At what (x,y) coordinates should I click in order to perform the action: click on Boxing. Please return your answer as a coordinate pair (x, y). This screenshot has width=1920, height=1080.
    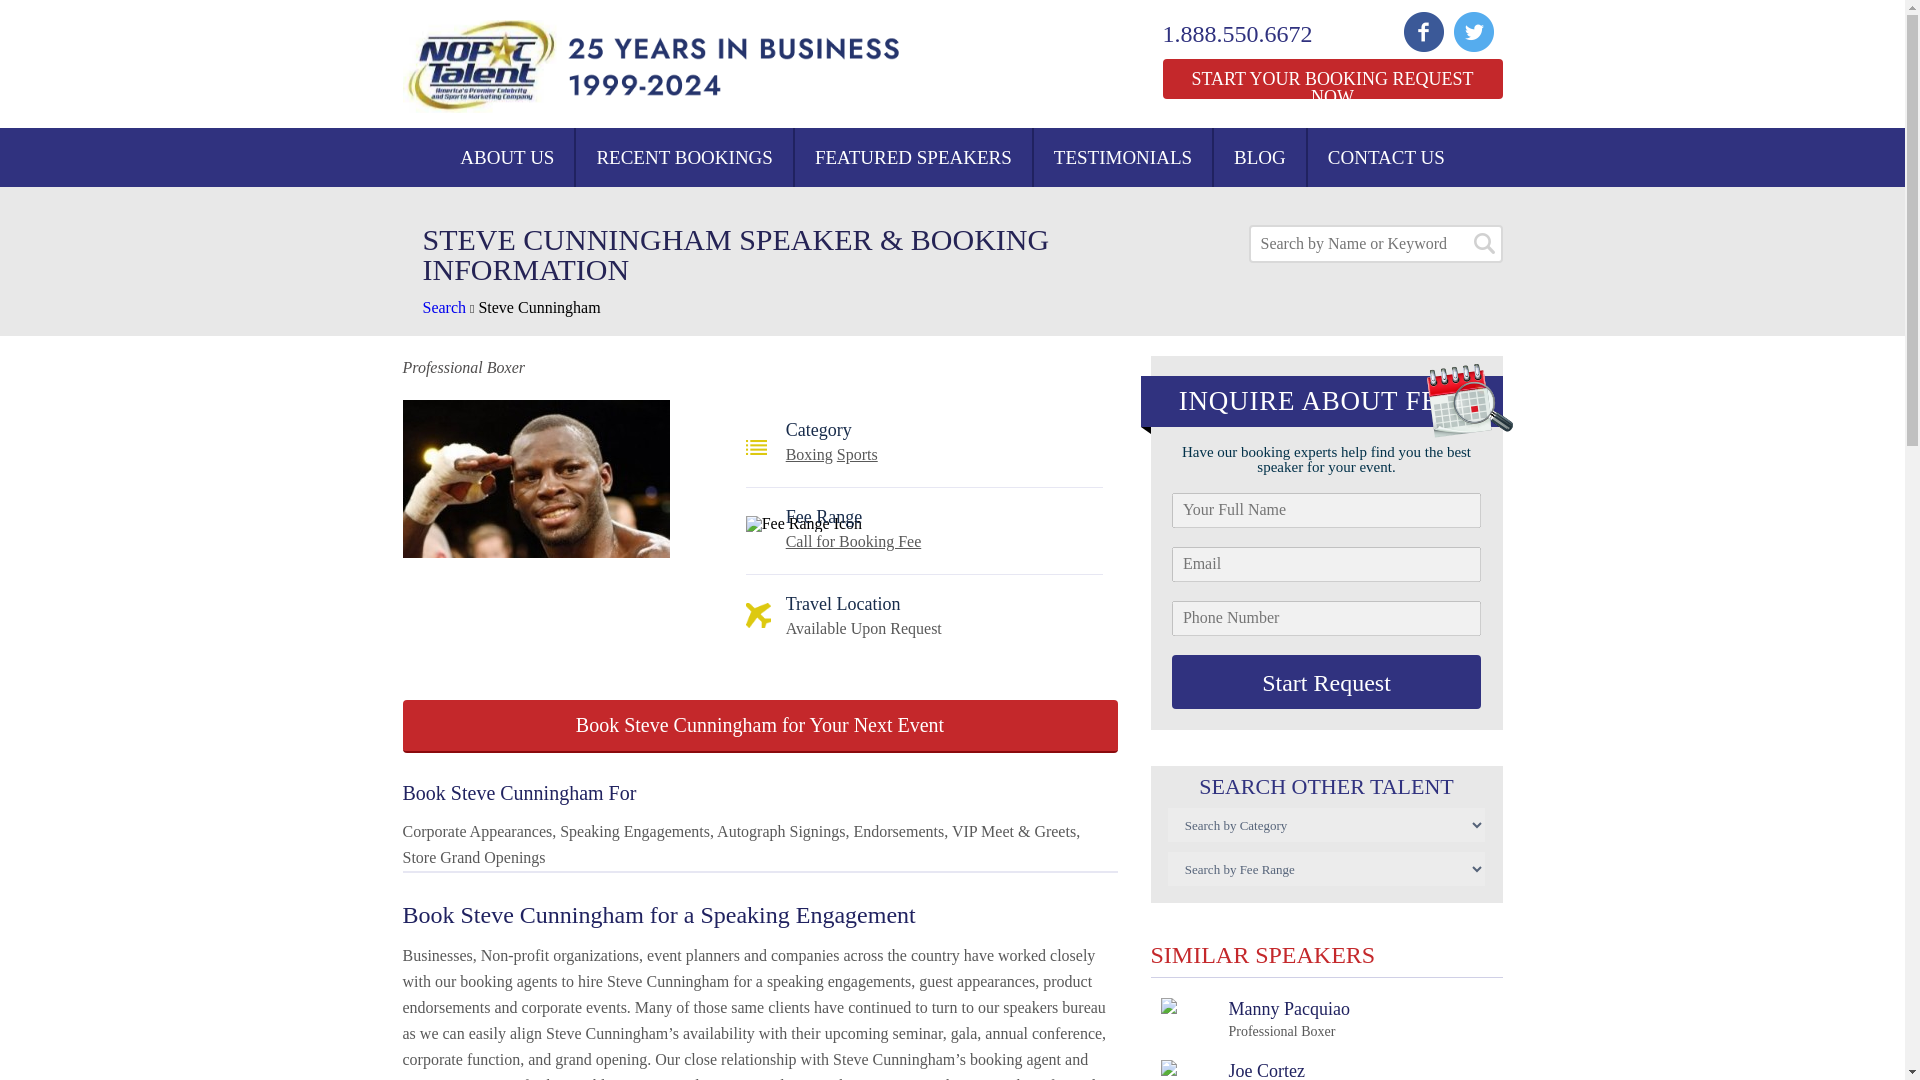
    Looking at the image, I should click on (809, 454).